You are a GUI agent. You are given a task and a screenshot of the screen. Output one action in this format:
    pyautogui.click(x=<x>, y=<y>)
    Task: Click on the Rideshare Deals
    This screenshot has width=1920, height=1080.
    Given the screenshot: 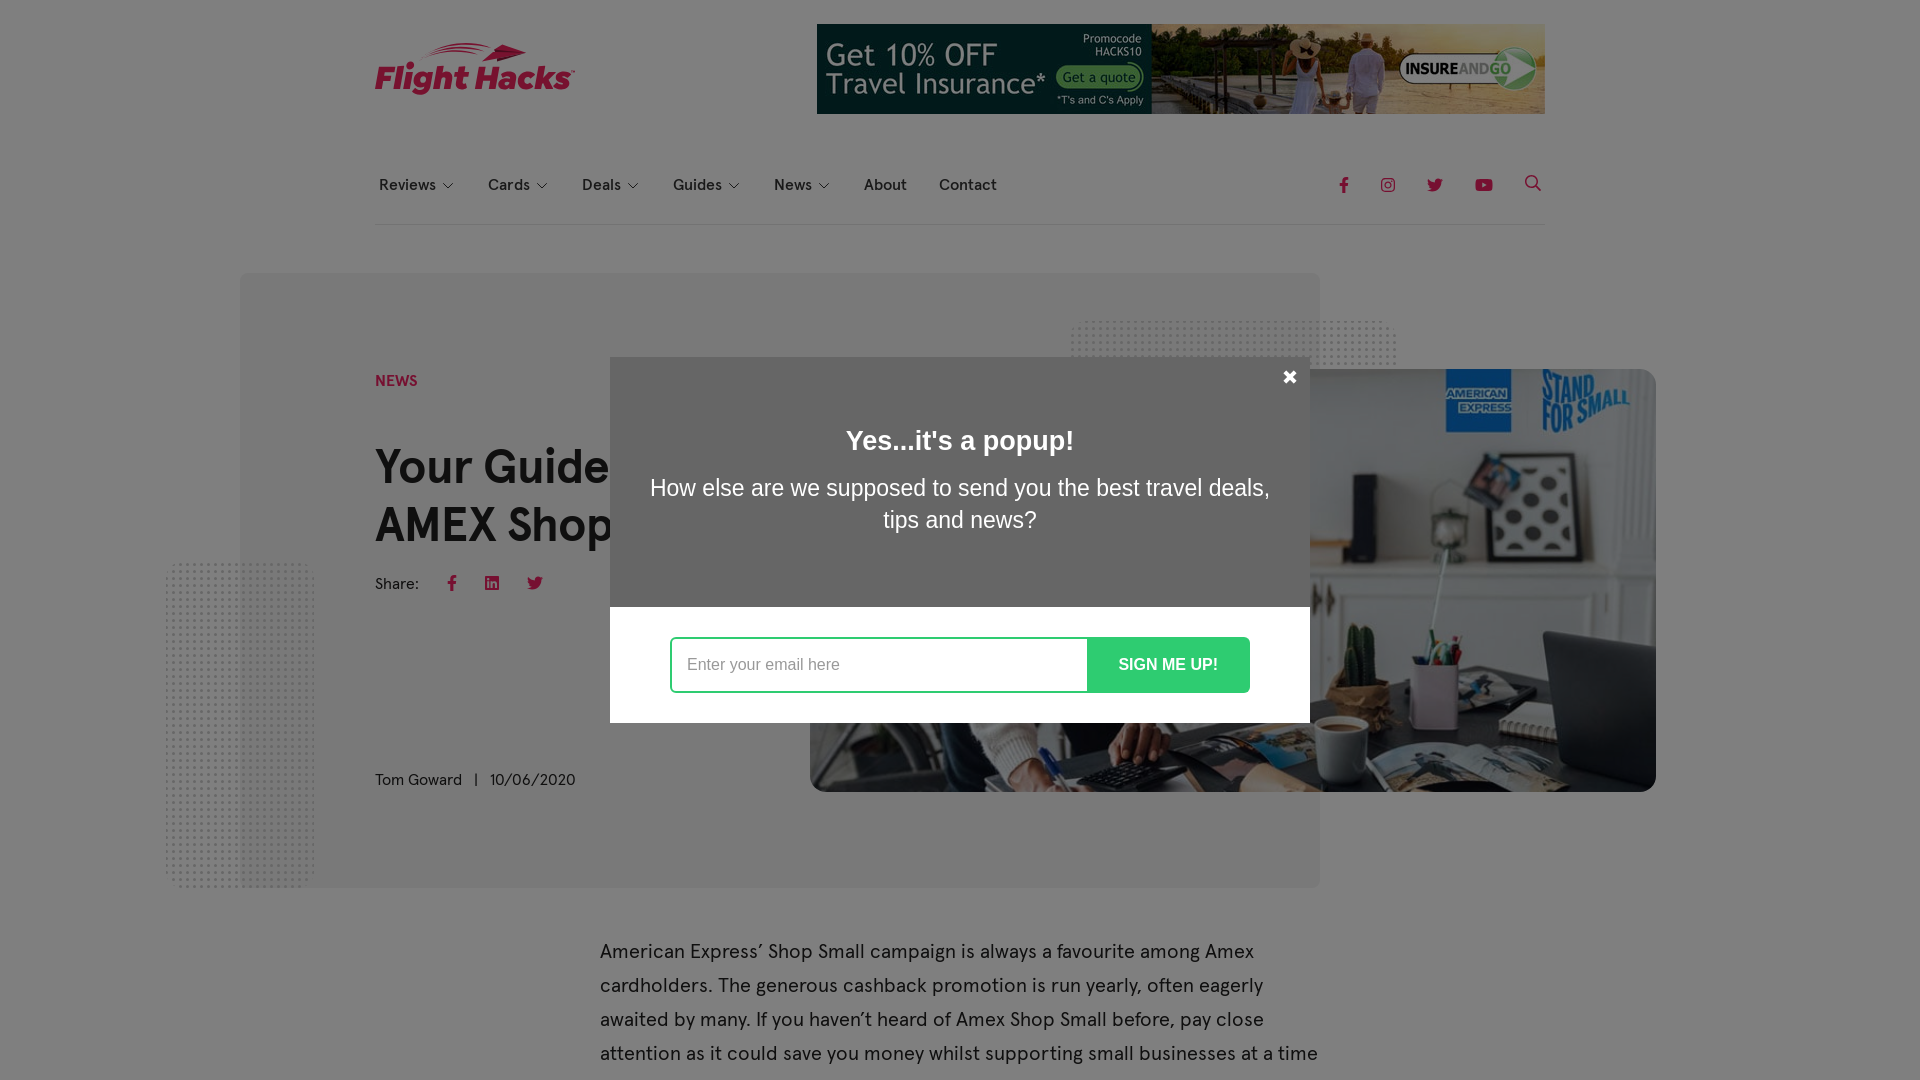 What is the action you would take?
    pyautogui.click(x=678, y=464)
    